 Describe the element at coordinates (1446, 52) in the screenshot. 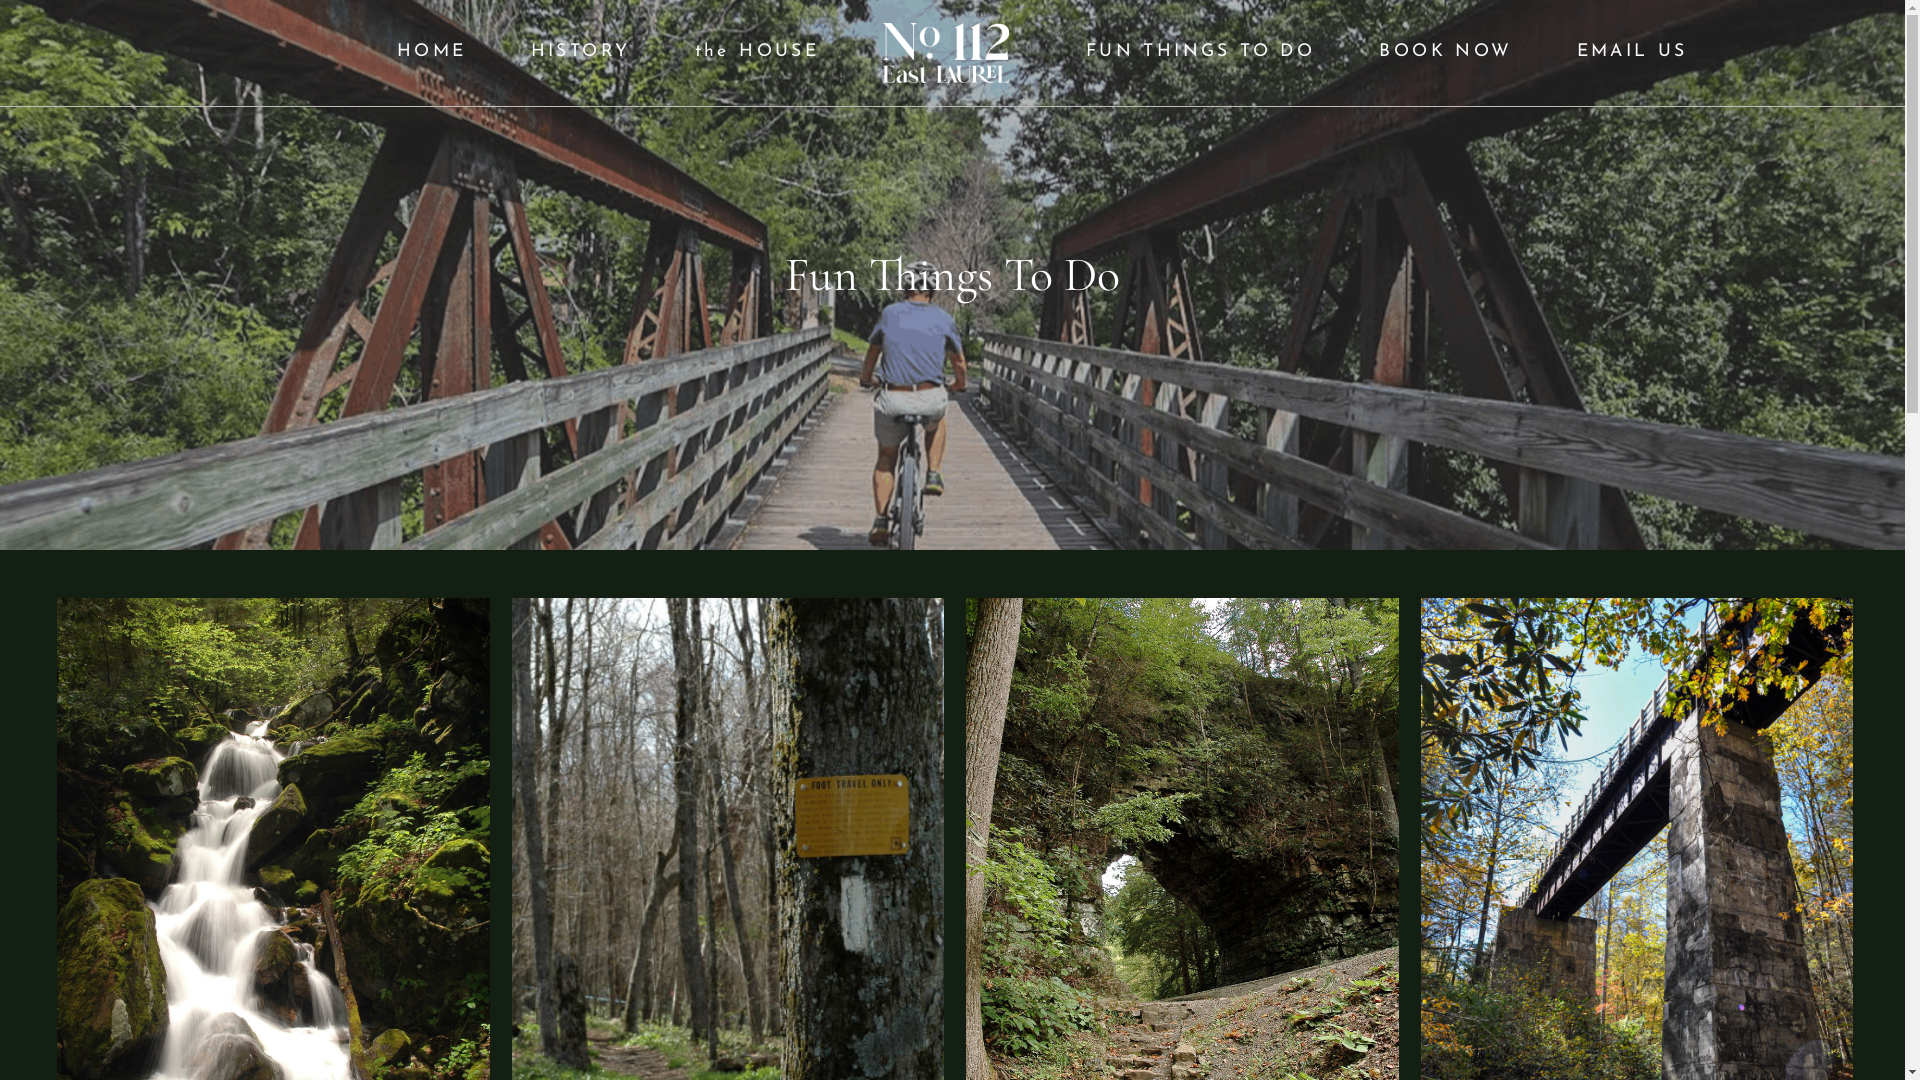

I see `BOOK NOW` at that location.